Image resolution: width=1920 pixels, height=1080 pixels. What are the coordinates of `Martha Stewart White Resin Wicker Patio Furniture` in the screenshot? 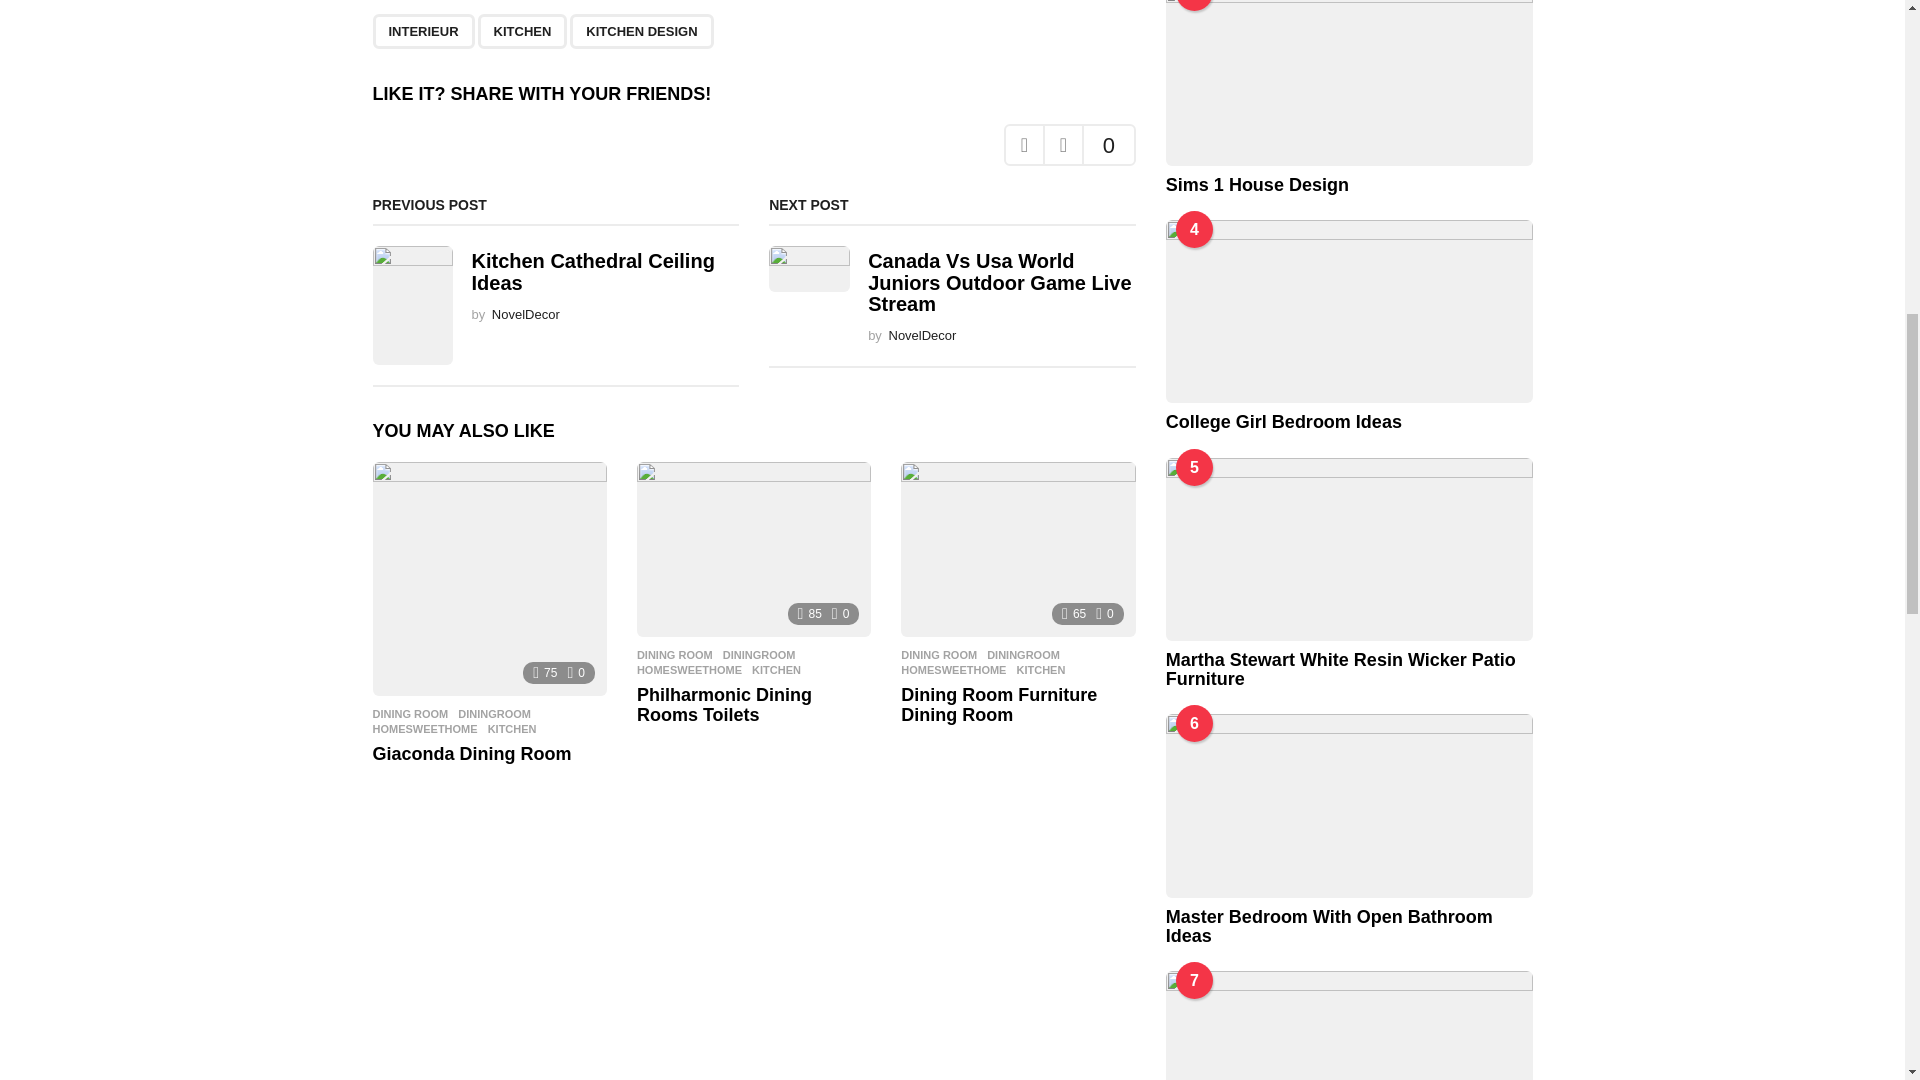 It's located at (1348, 549).